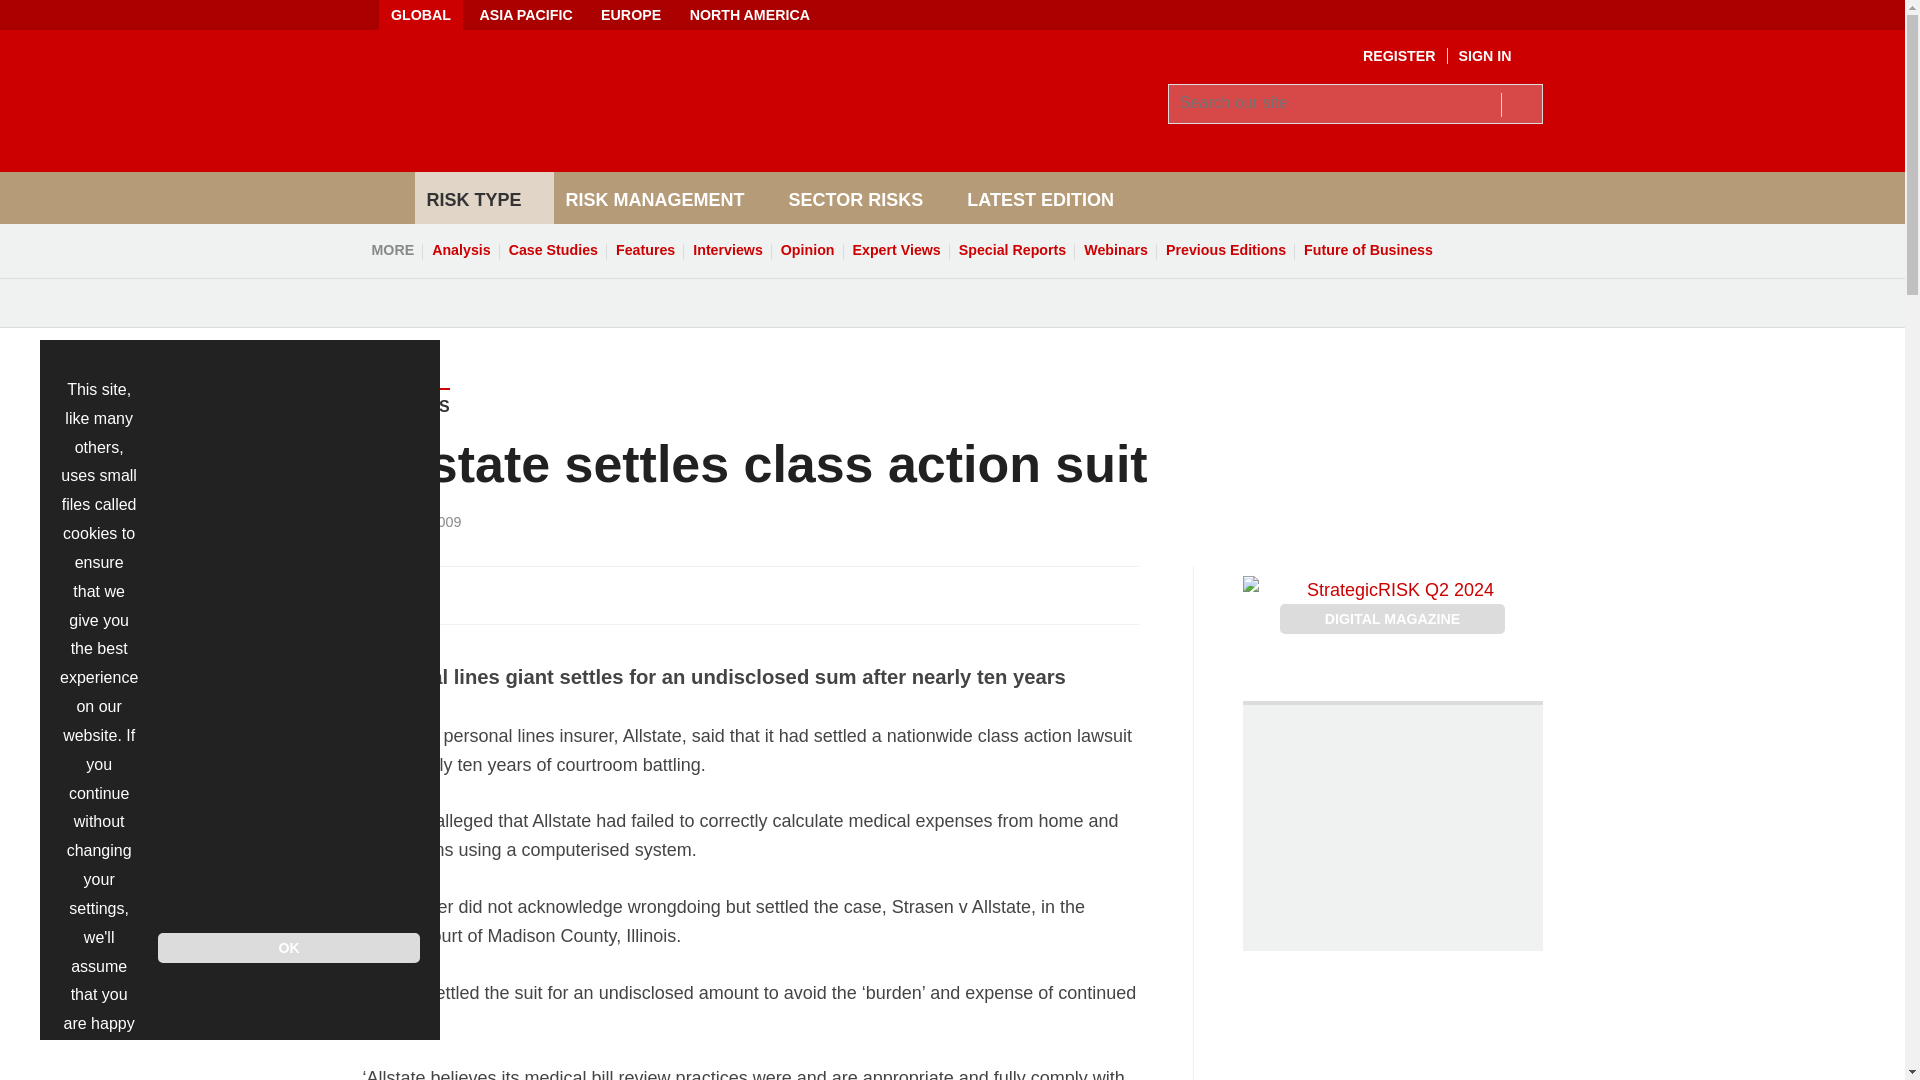 The width and height of the screenshot is (1920, 1080). I want to click on EUROPE, so click(631, 15).